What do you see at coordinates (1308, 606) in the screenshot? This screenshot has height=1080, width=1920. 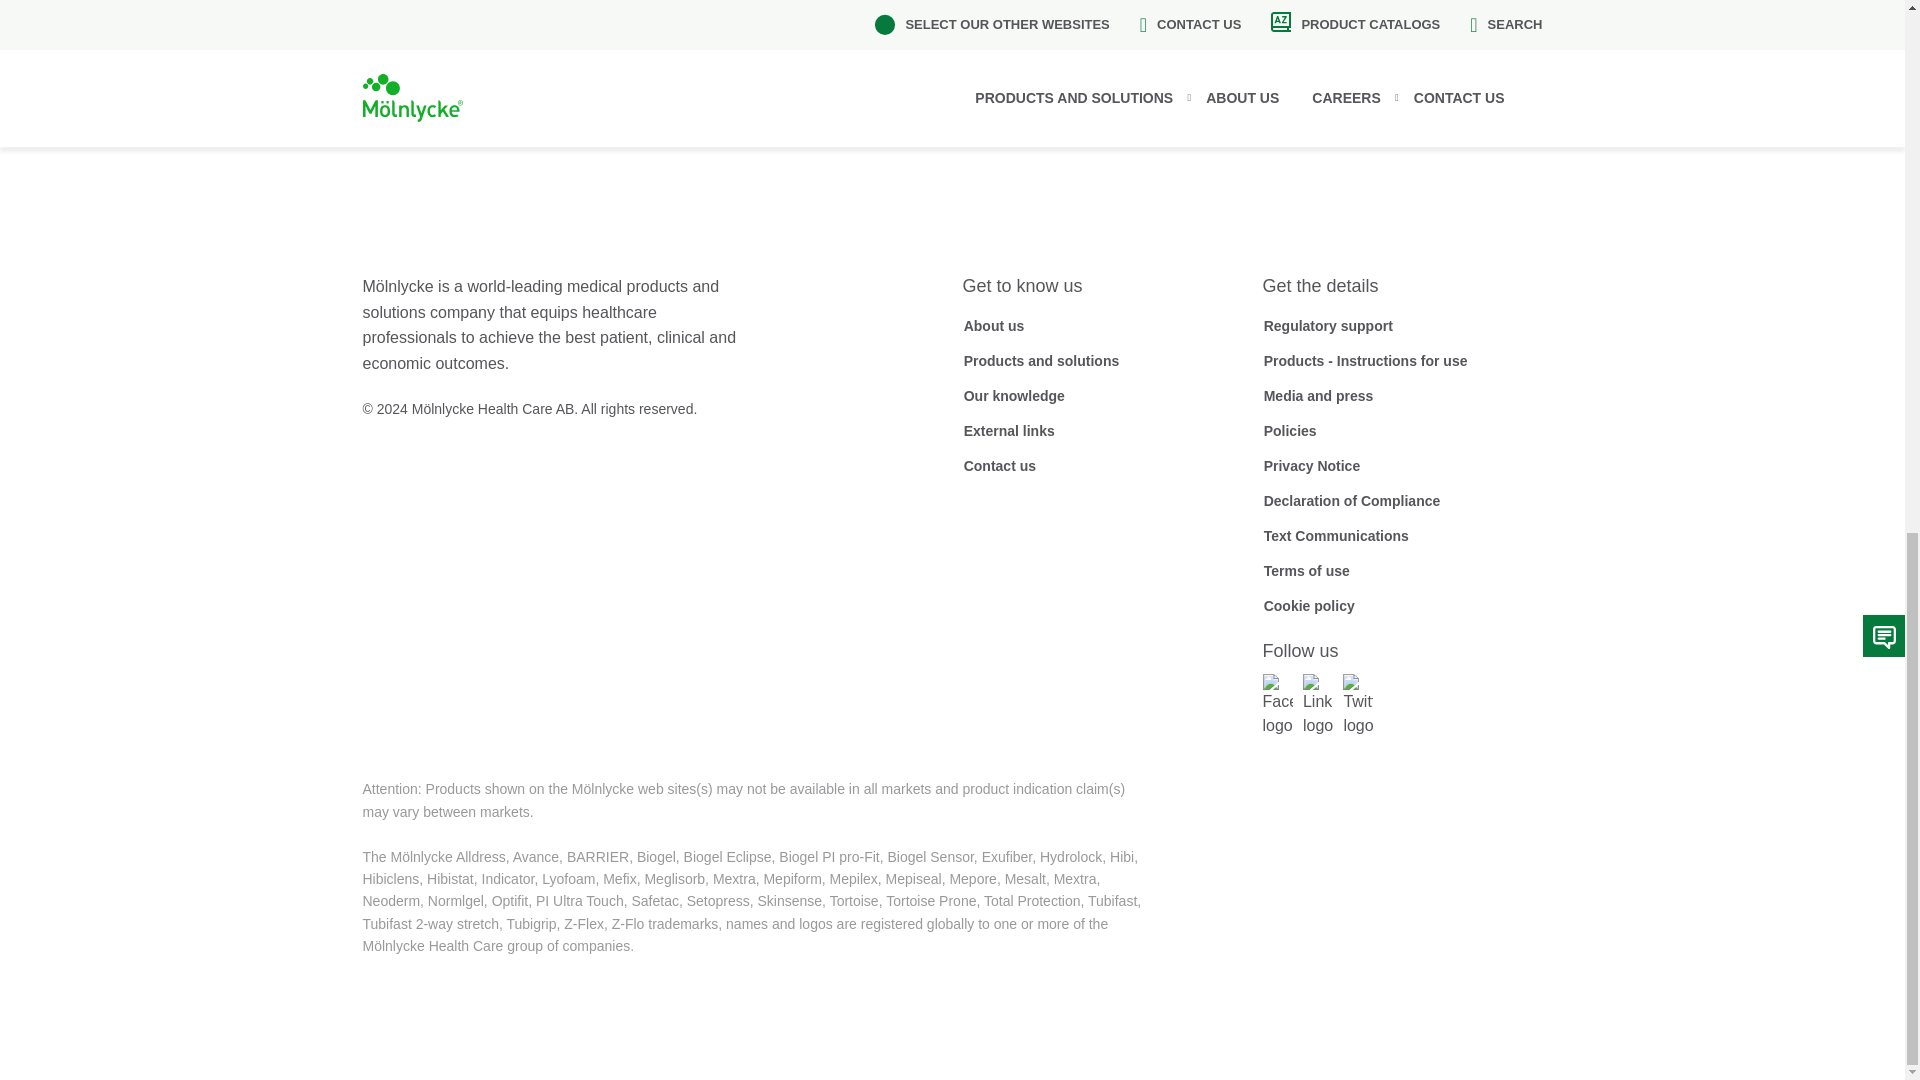 I see `Cookie policy` at bounding box center [1308, 606].